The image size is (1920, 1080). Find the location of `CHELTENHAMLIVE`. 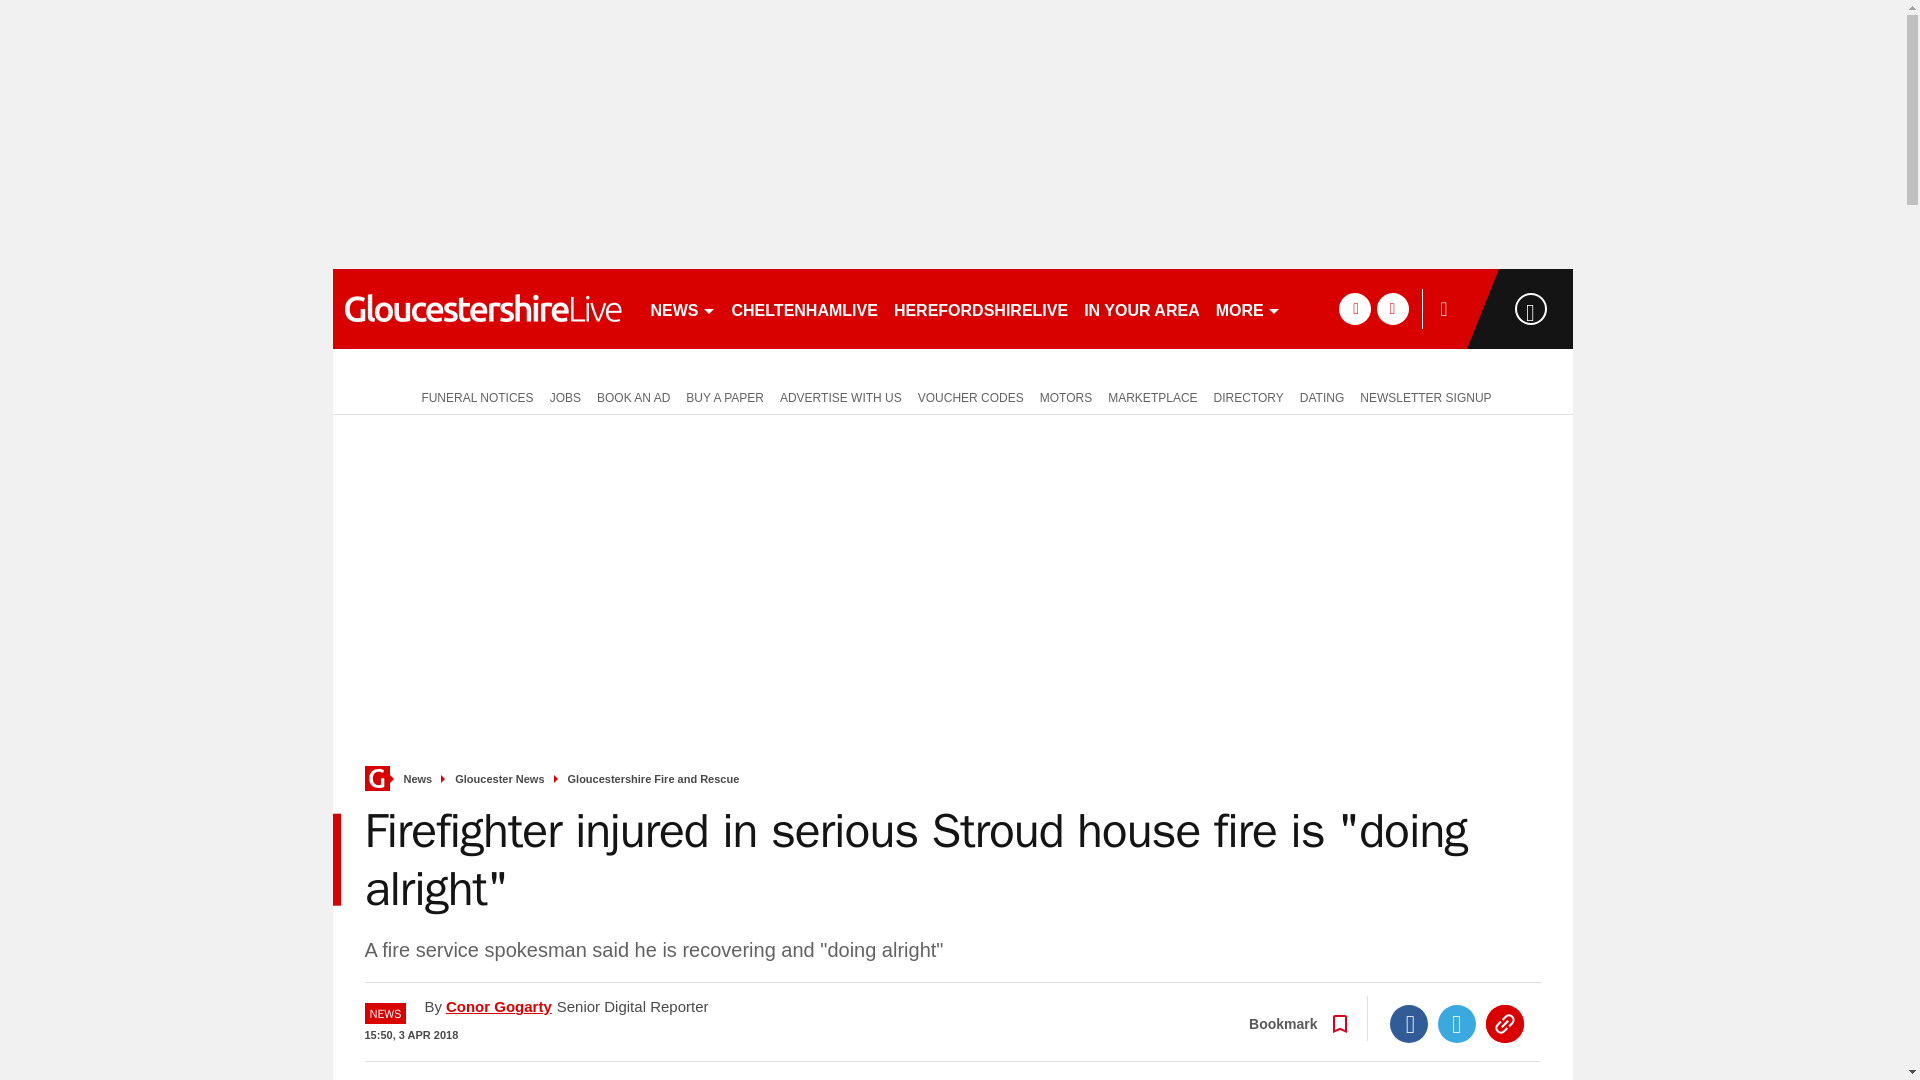

CHELTENHAMLIVE is located at coordinates (804, 308).